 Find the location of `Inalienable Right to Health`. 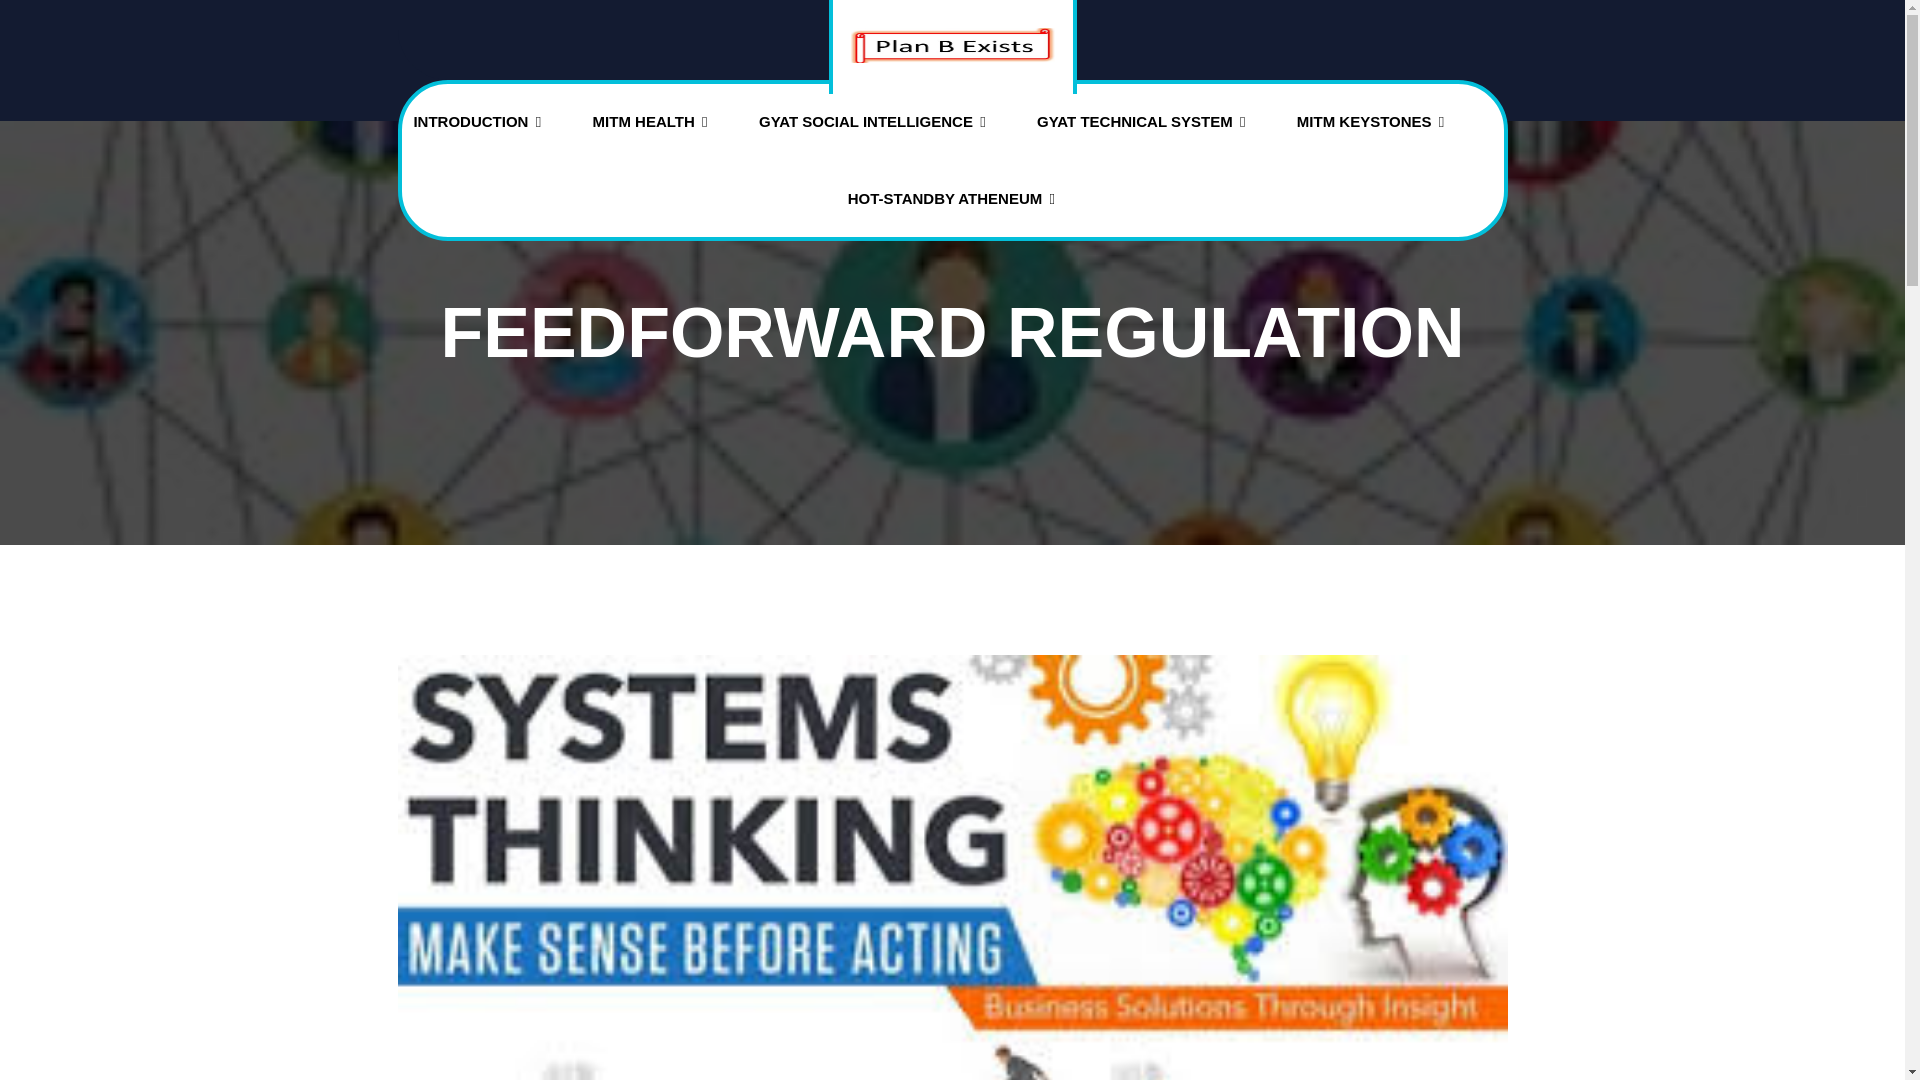

Inalienable Right to Health is located at coordinates (674, 181).